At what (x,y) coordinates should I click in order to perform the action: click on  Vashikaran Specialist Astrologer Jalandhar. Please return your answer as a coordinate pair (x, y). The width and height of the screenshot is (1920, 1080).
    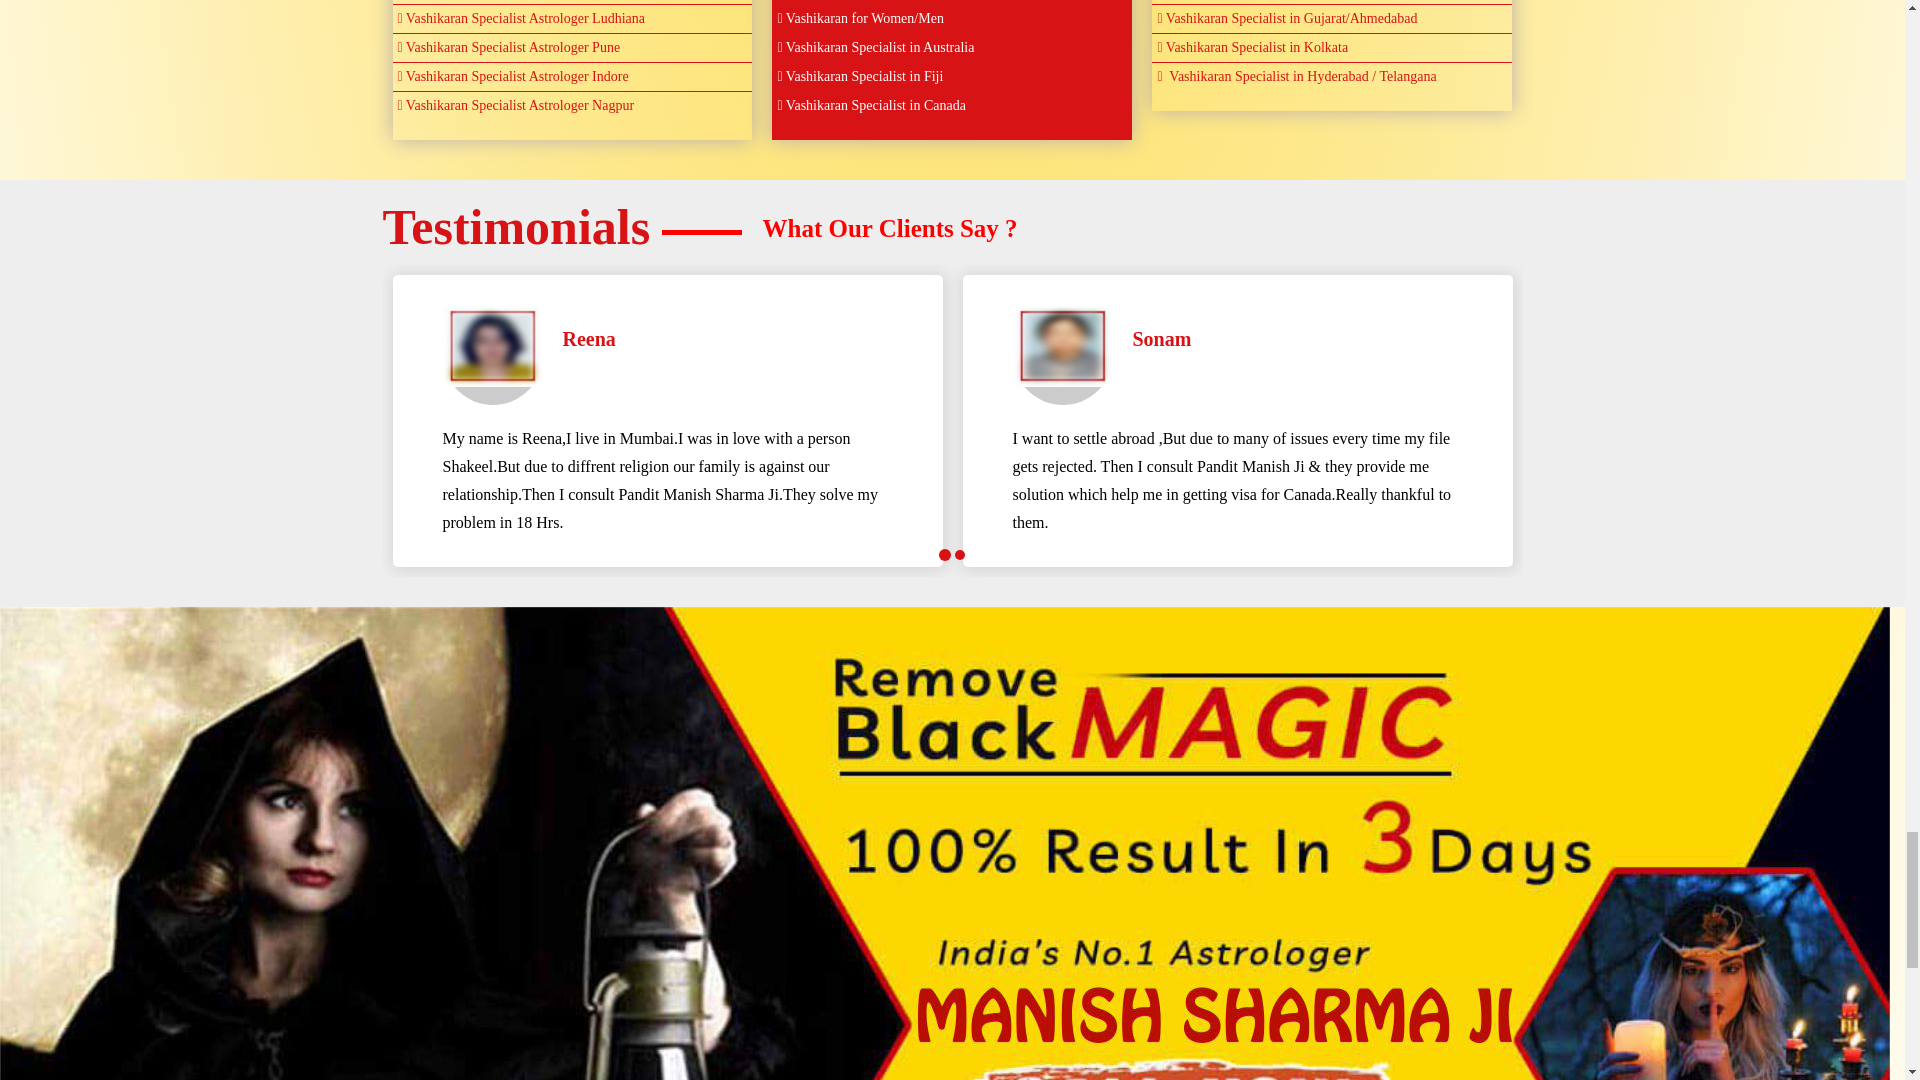
    Looking at the image, I should click on (572, 2).